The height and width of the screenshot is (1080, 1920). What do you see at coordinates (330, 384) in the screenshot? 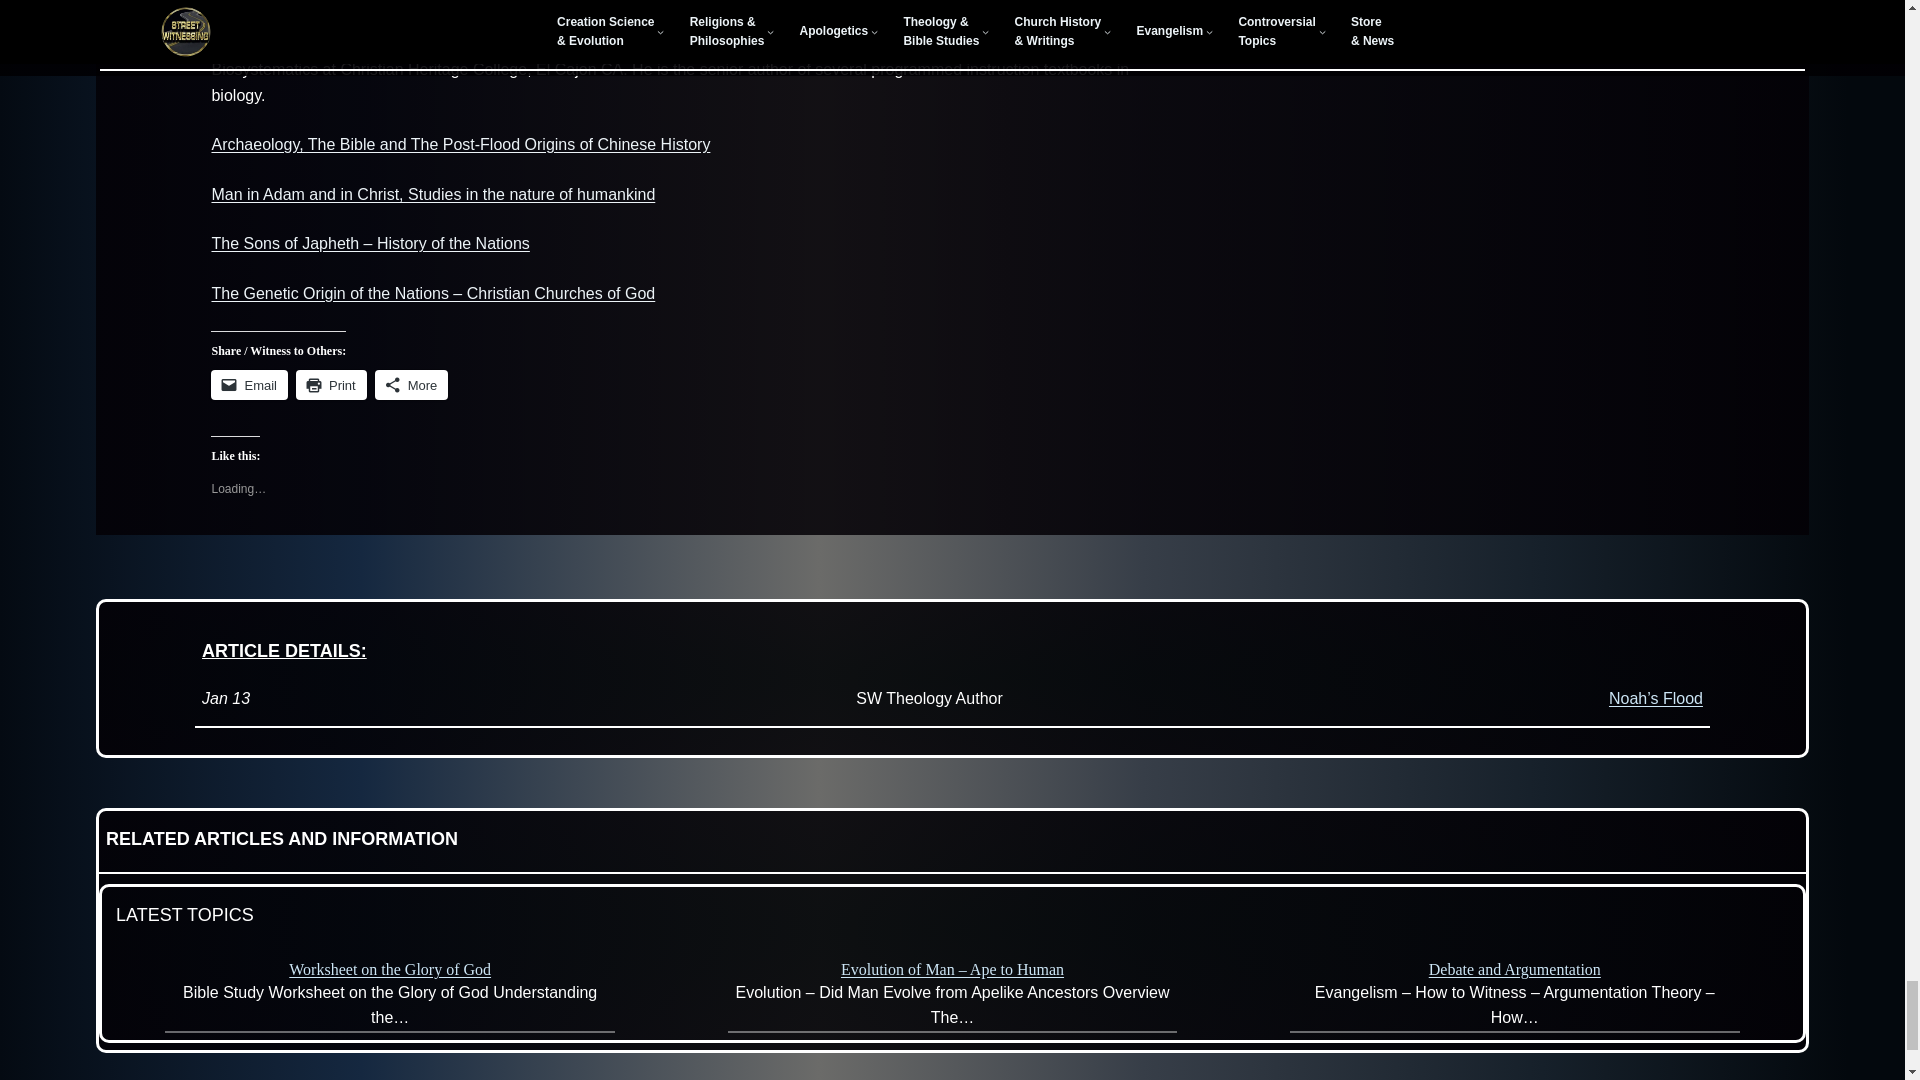
I see `Click to print` at bounding box center [330, 384].